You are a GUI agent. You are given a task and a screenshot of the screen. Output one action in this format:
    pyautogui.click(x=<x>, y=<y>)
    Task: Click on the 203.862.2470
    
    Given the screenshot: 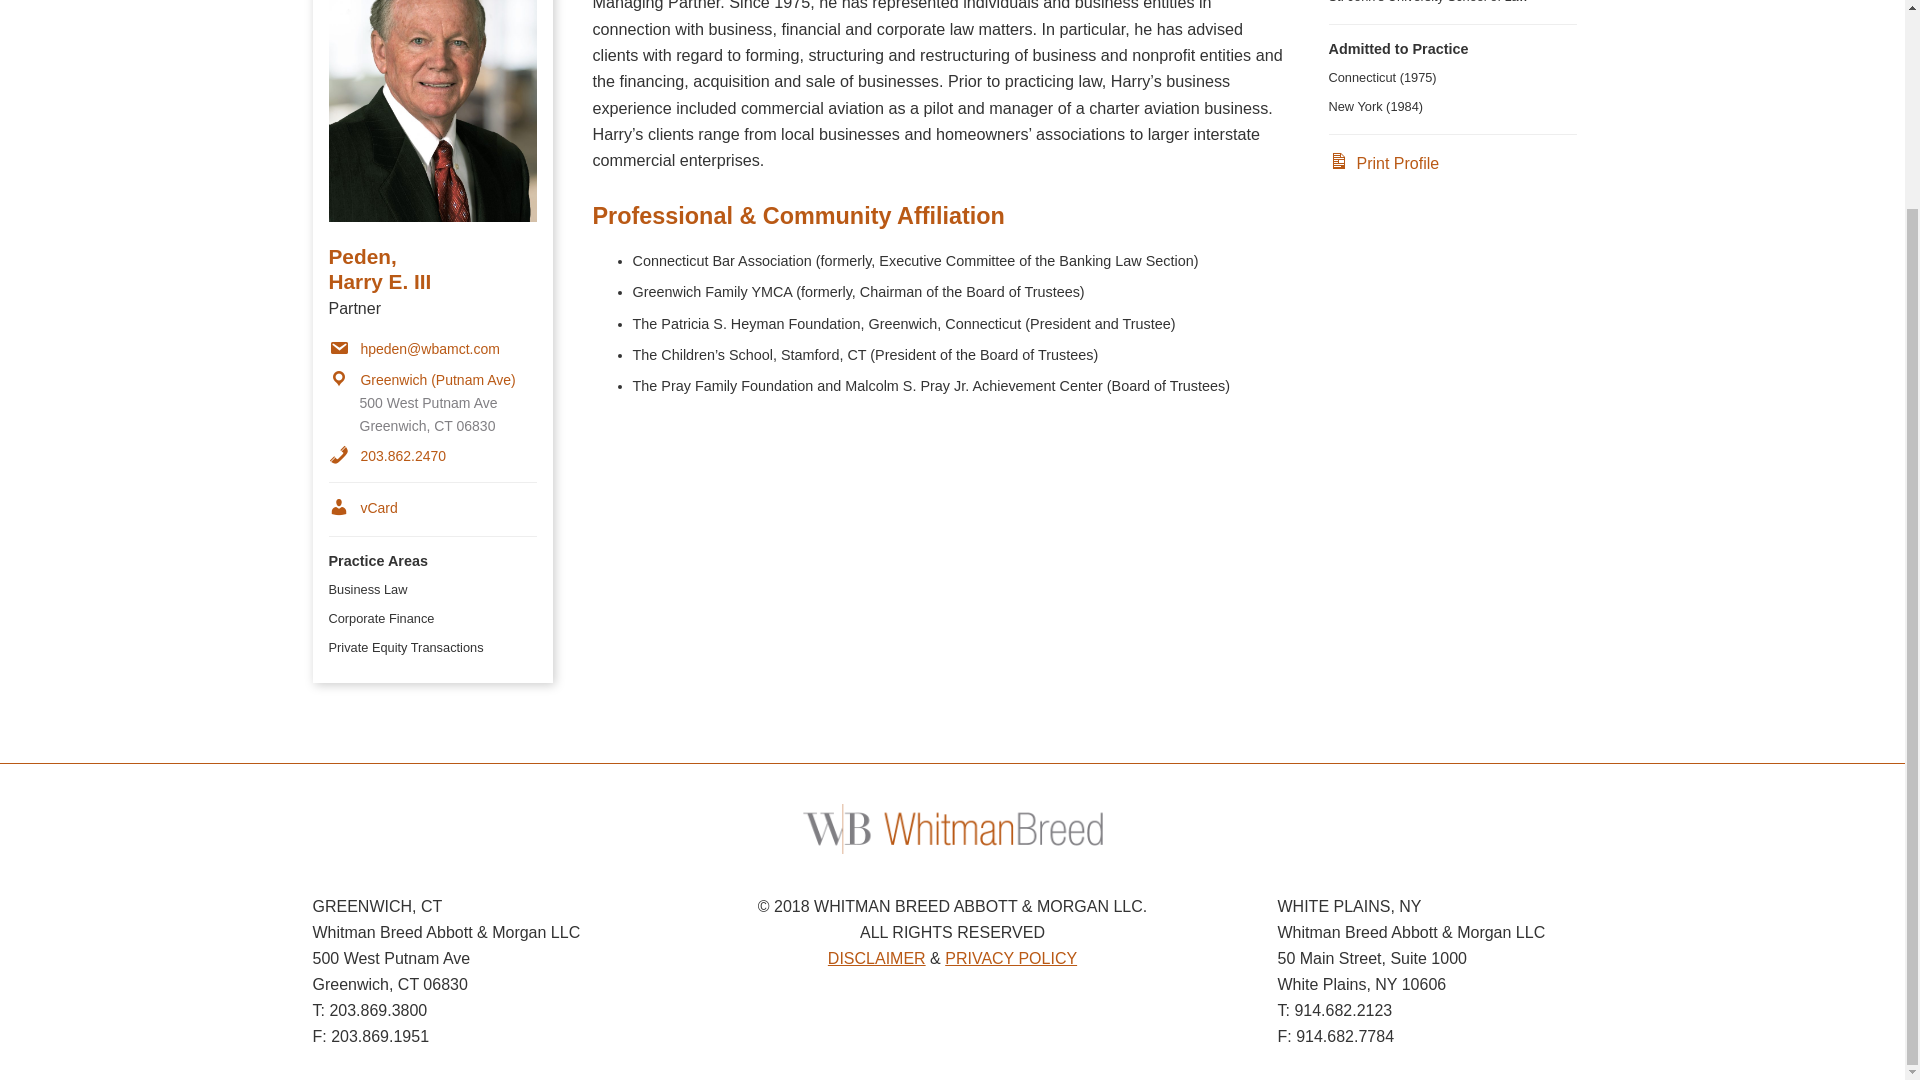 What is the action you would take?
    pyautogui.click(x=386, y=456)
    